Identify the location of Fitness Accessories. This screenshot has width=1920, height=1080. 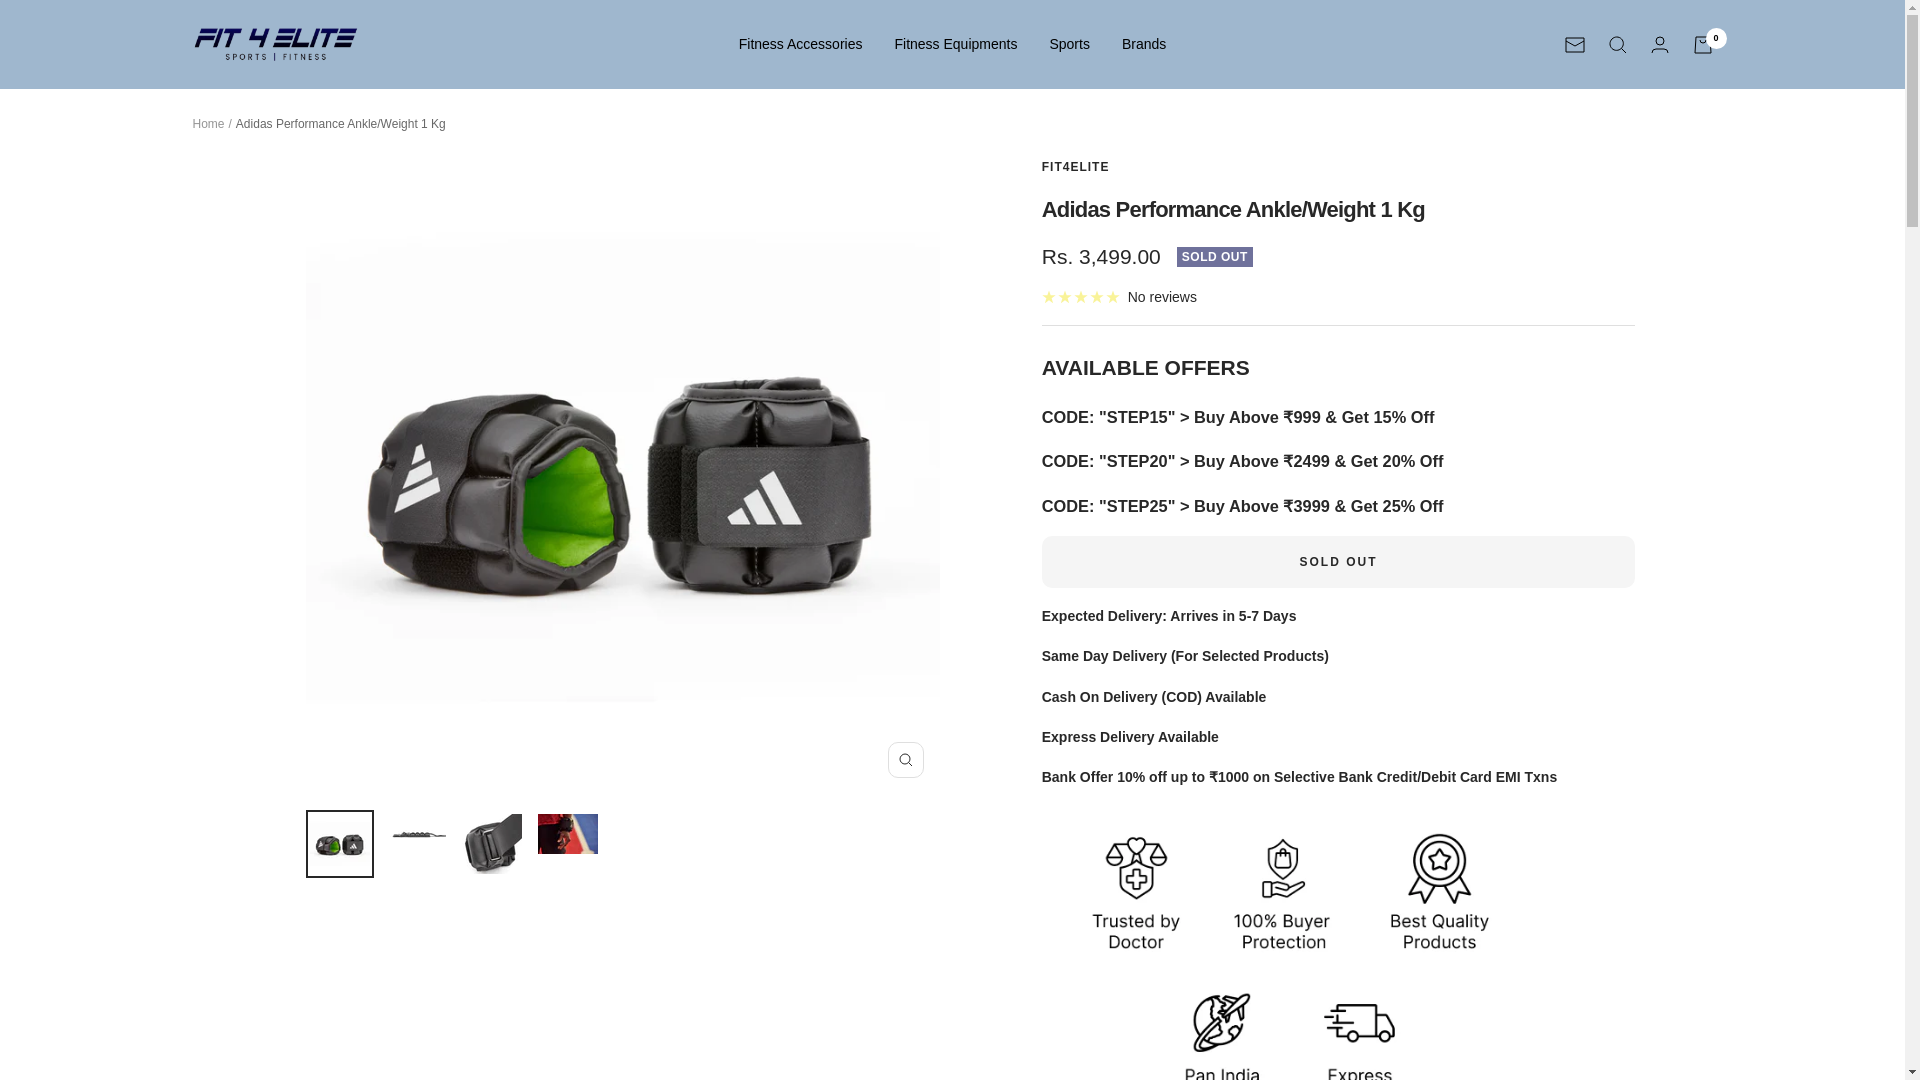
(800, 44).